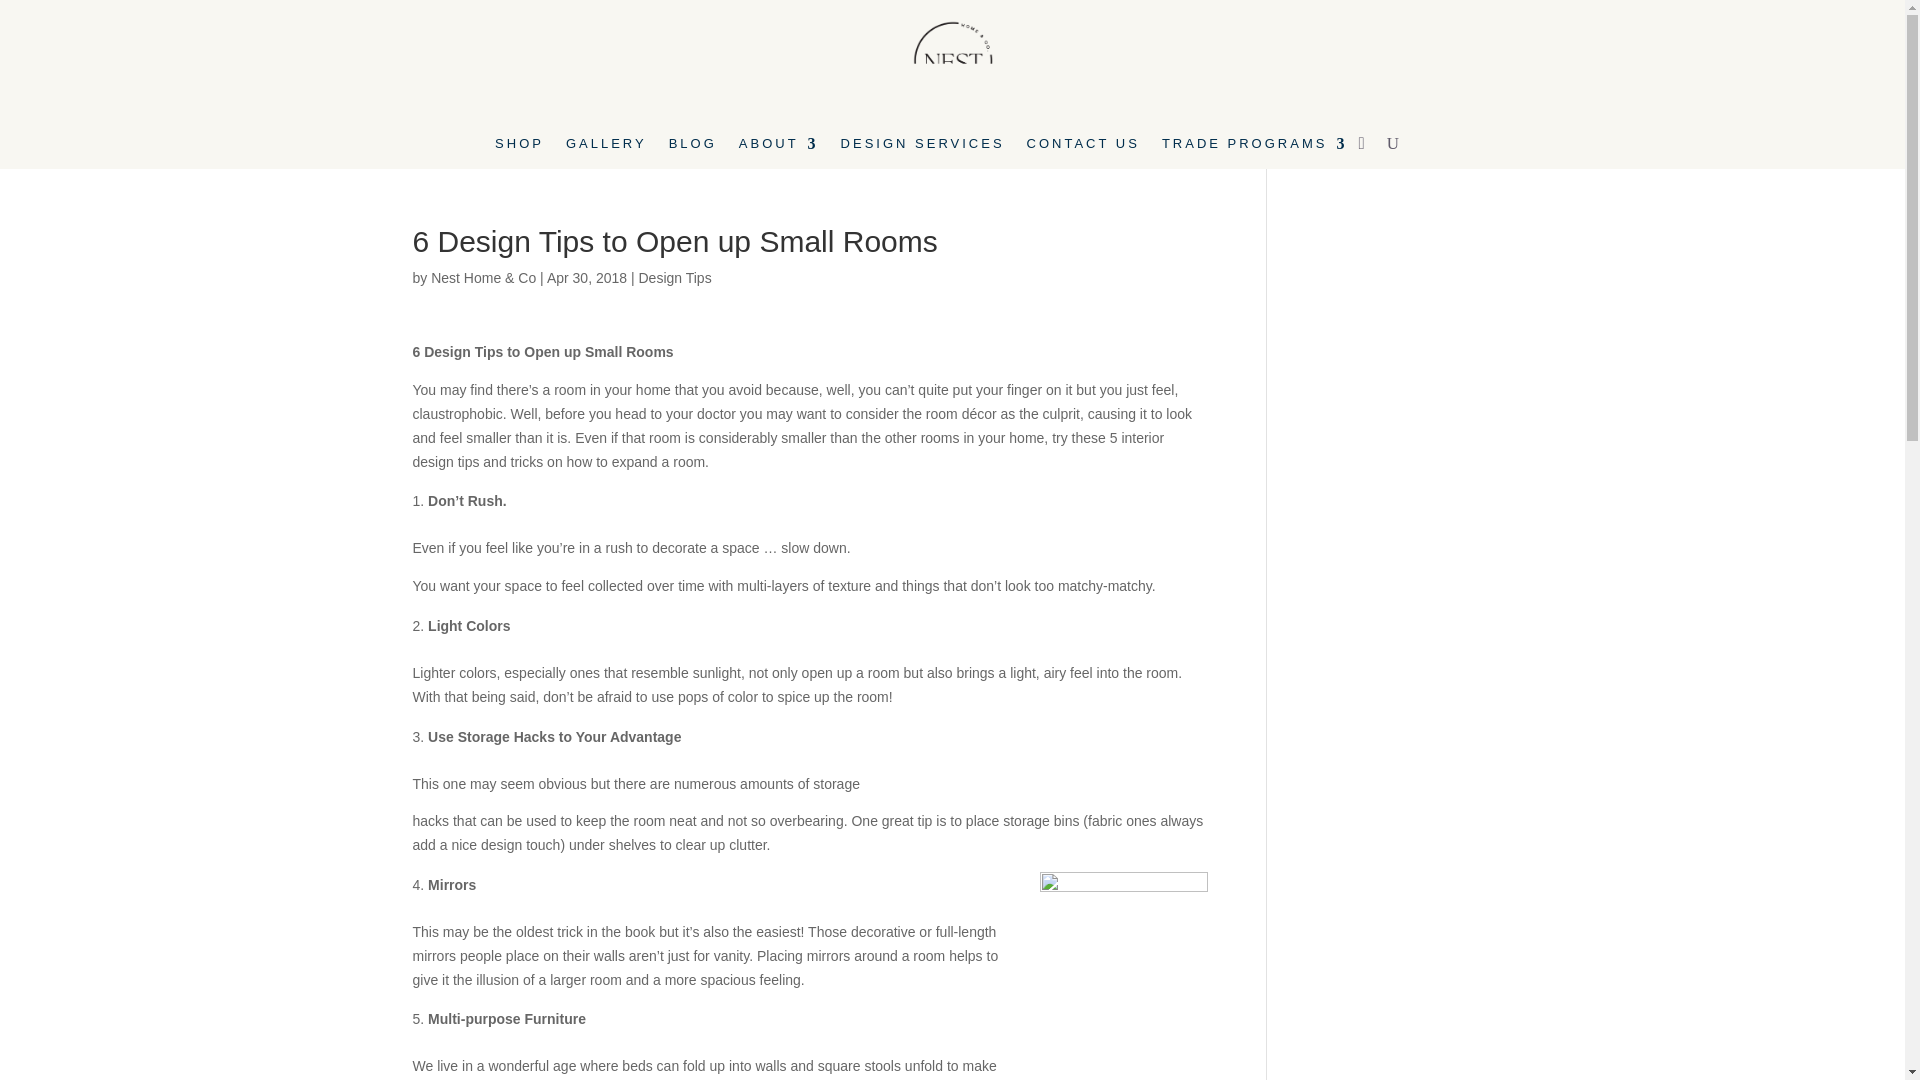  What do you see at coordinates (1254, 148) in the screenshot?
I see `TRADE PROGRAMS` at bounding box center [1254, 148].